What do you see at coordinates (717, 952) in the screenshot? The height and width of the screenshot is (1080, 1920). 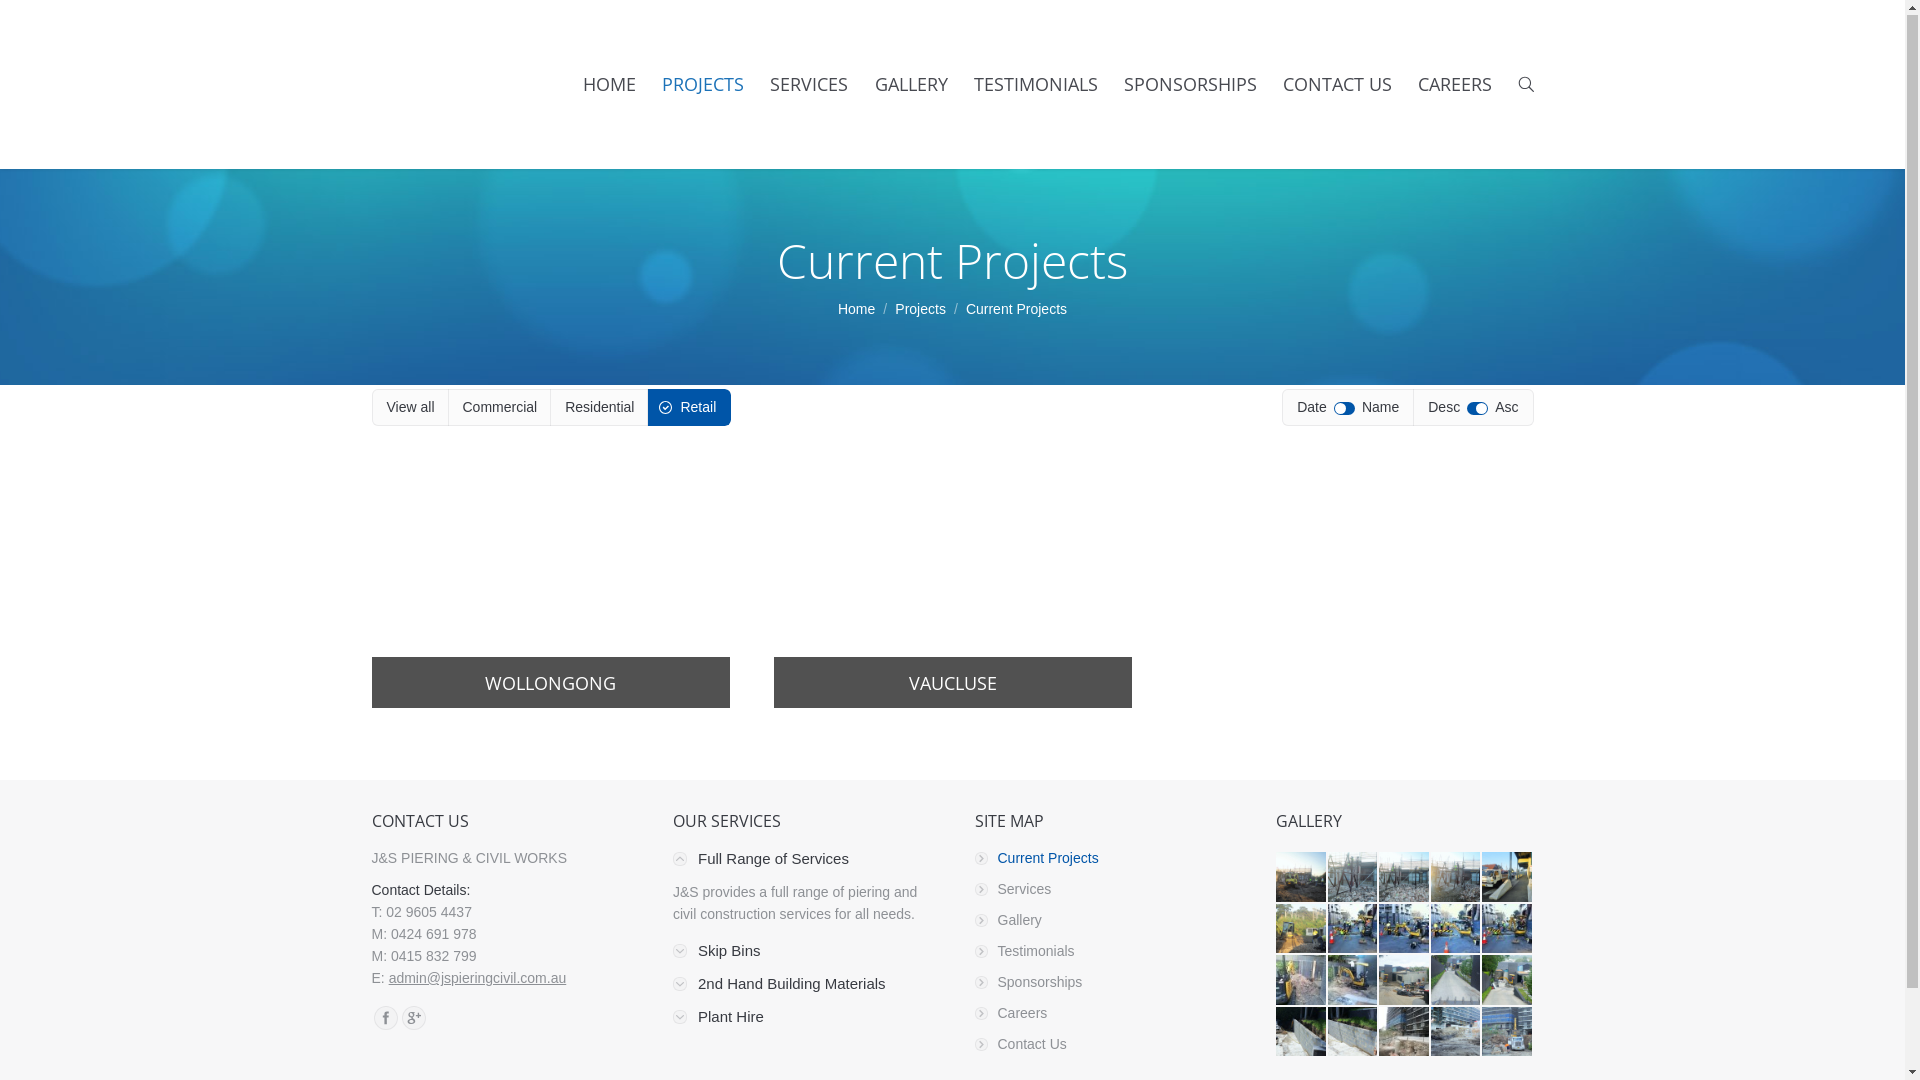 I see `Skip Bins` at bounding box center [717, 952].